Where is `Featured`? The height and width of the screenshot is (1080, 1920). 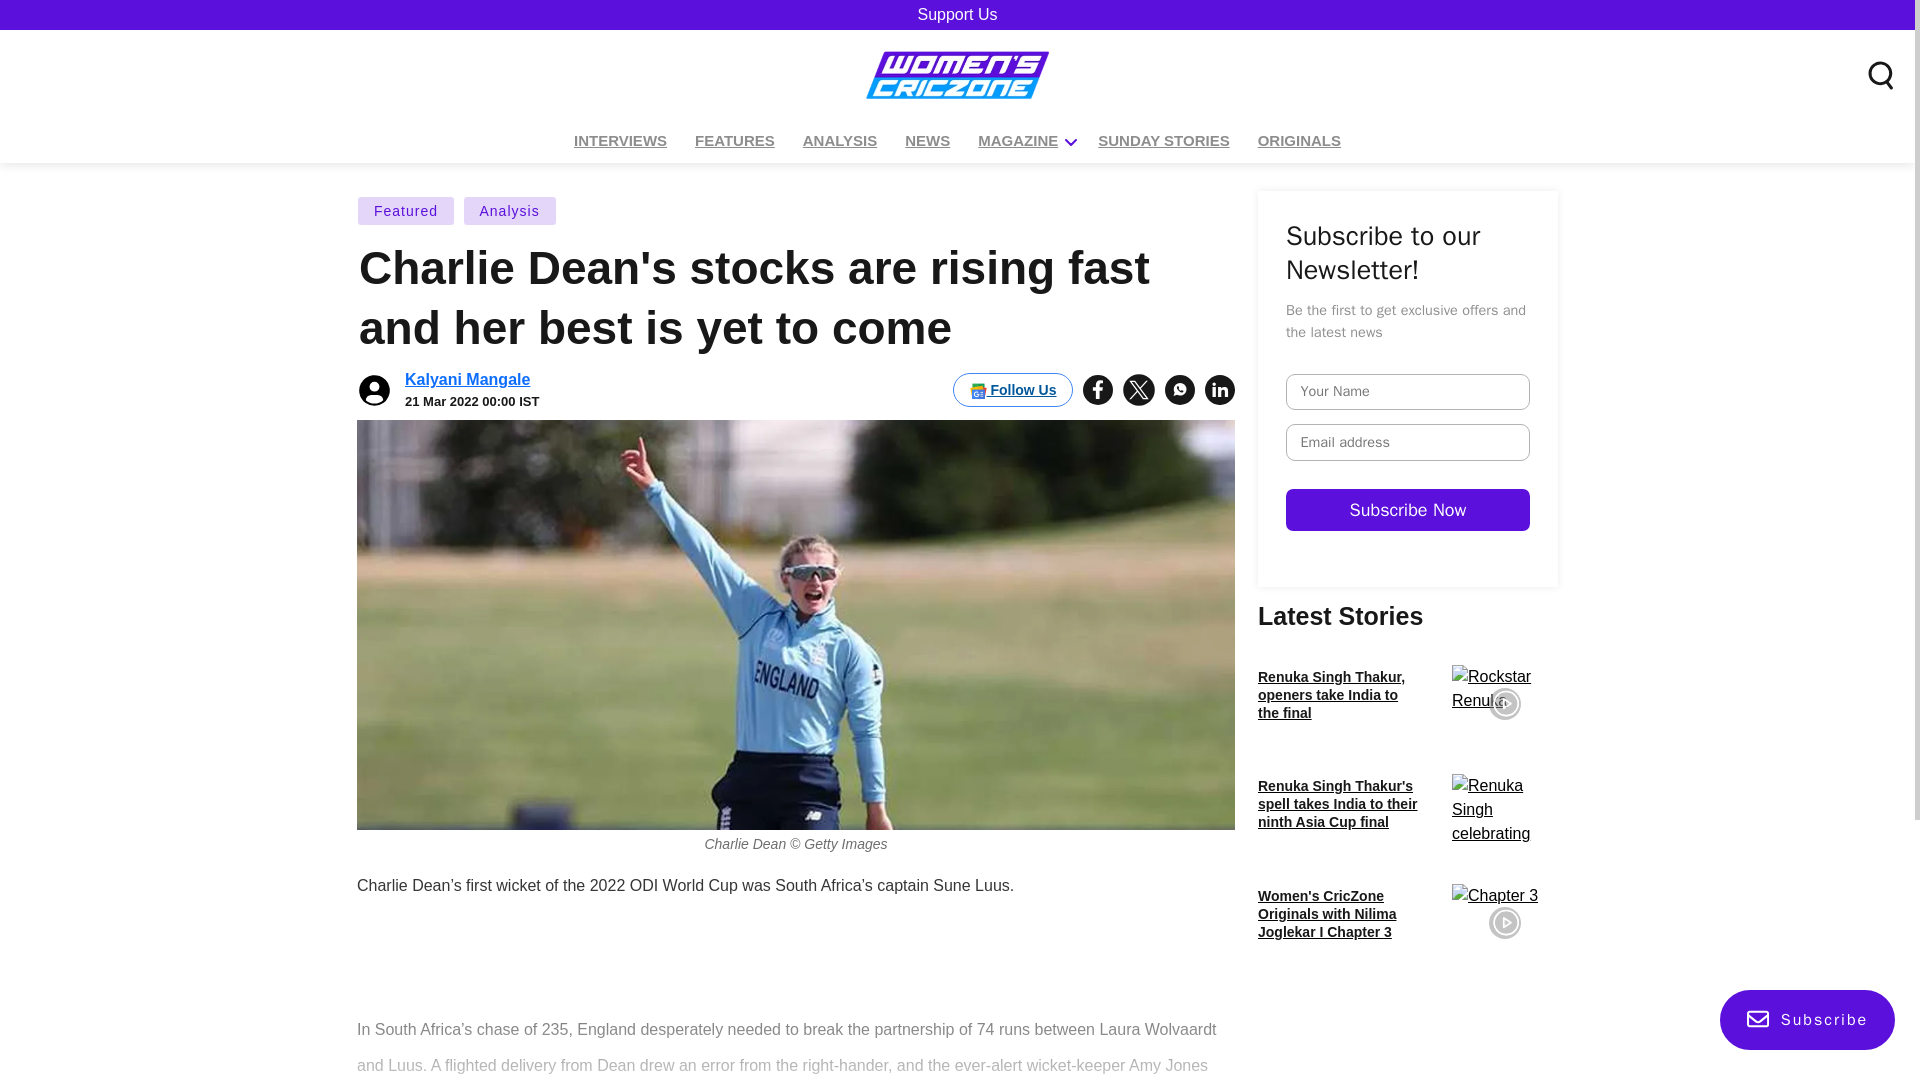
Featured is located at coordinates (406, 210).